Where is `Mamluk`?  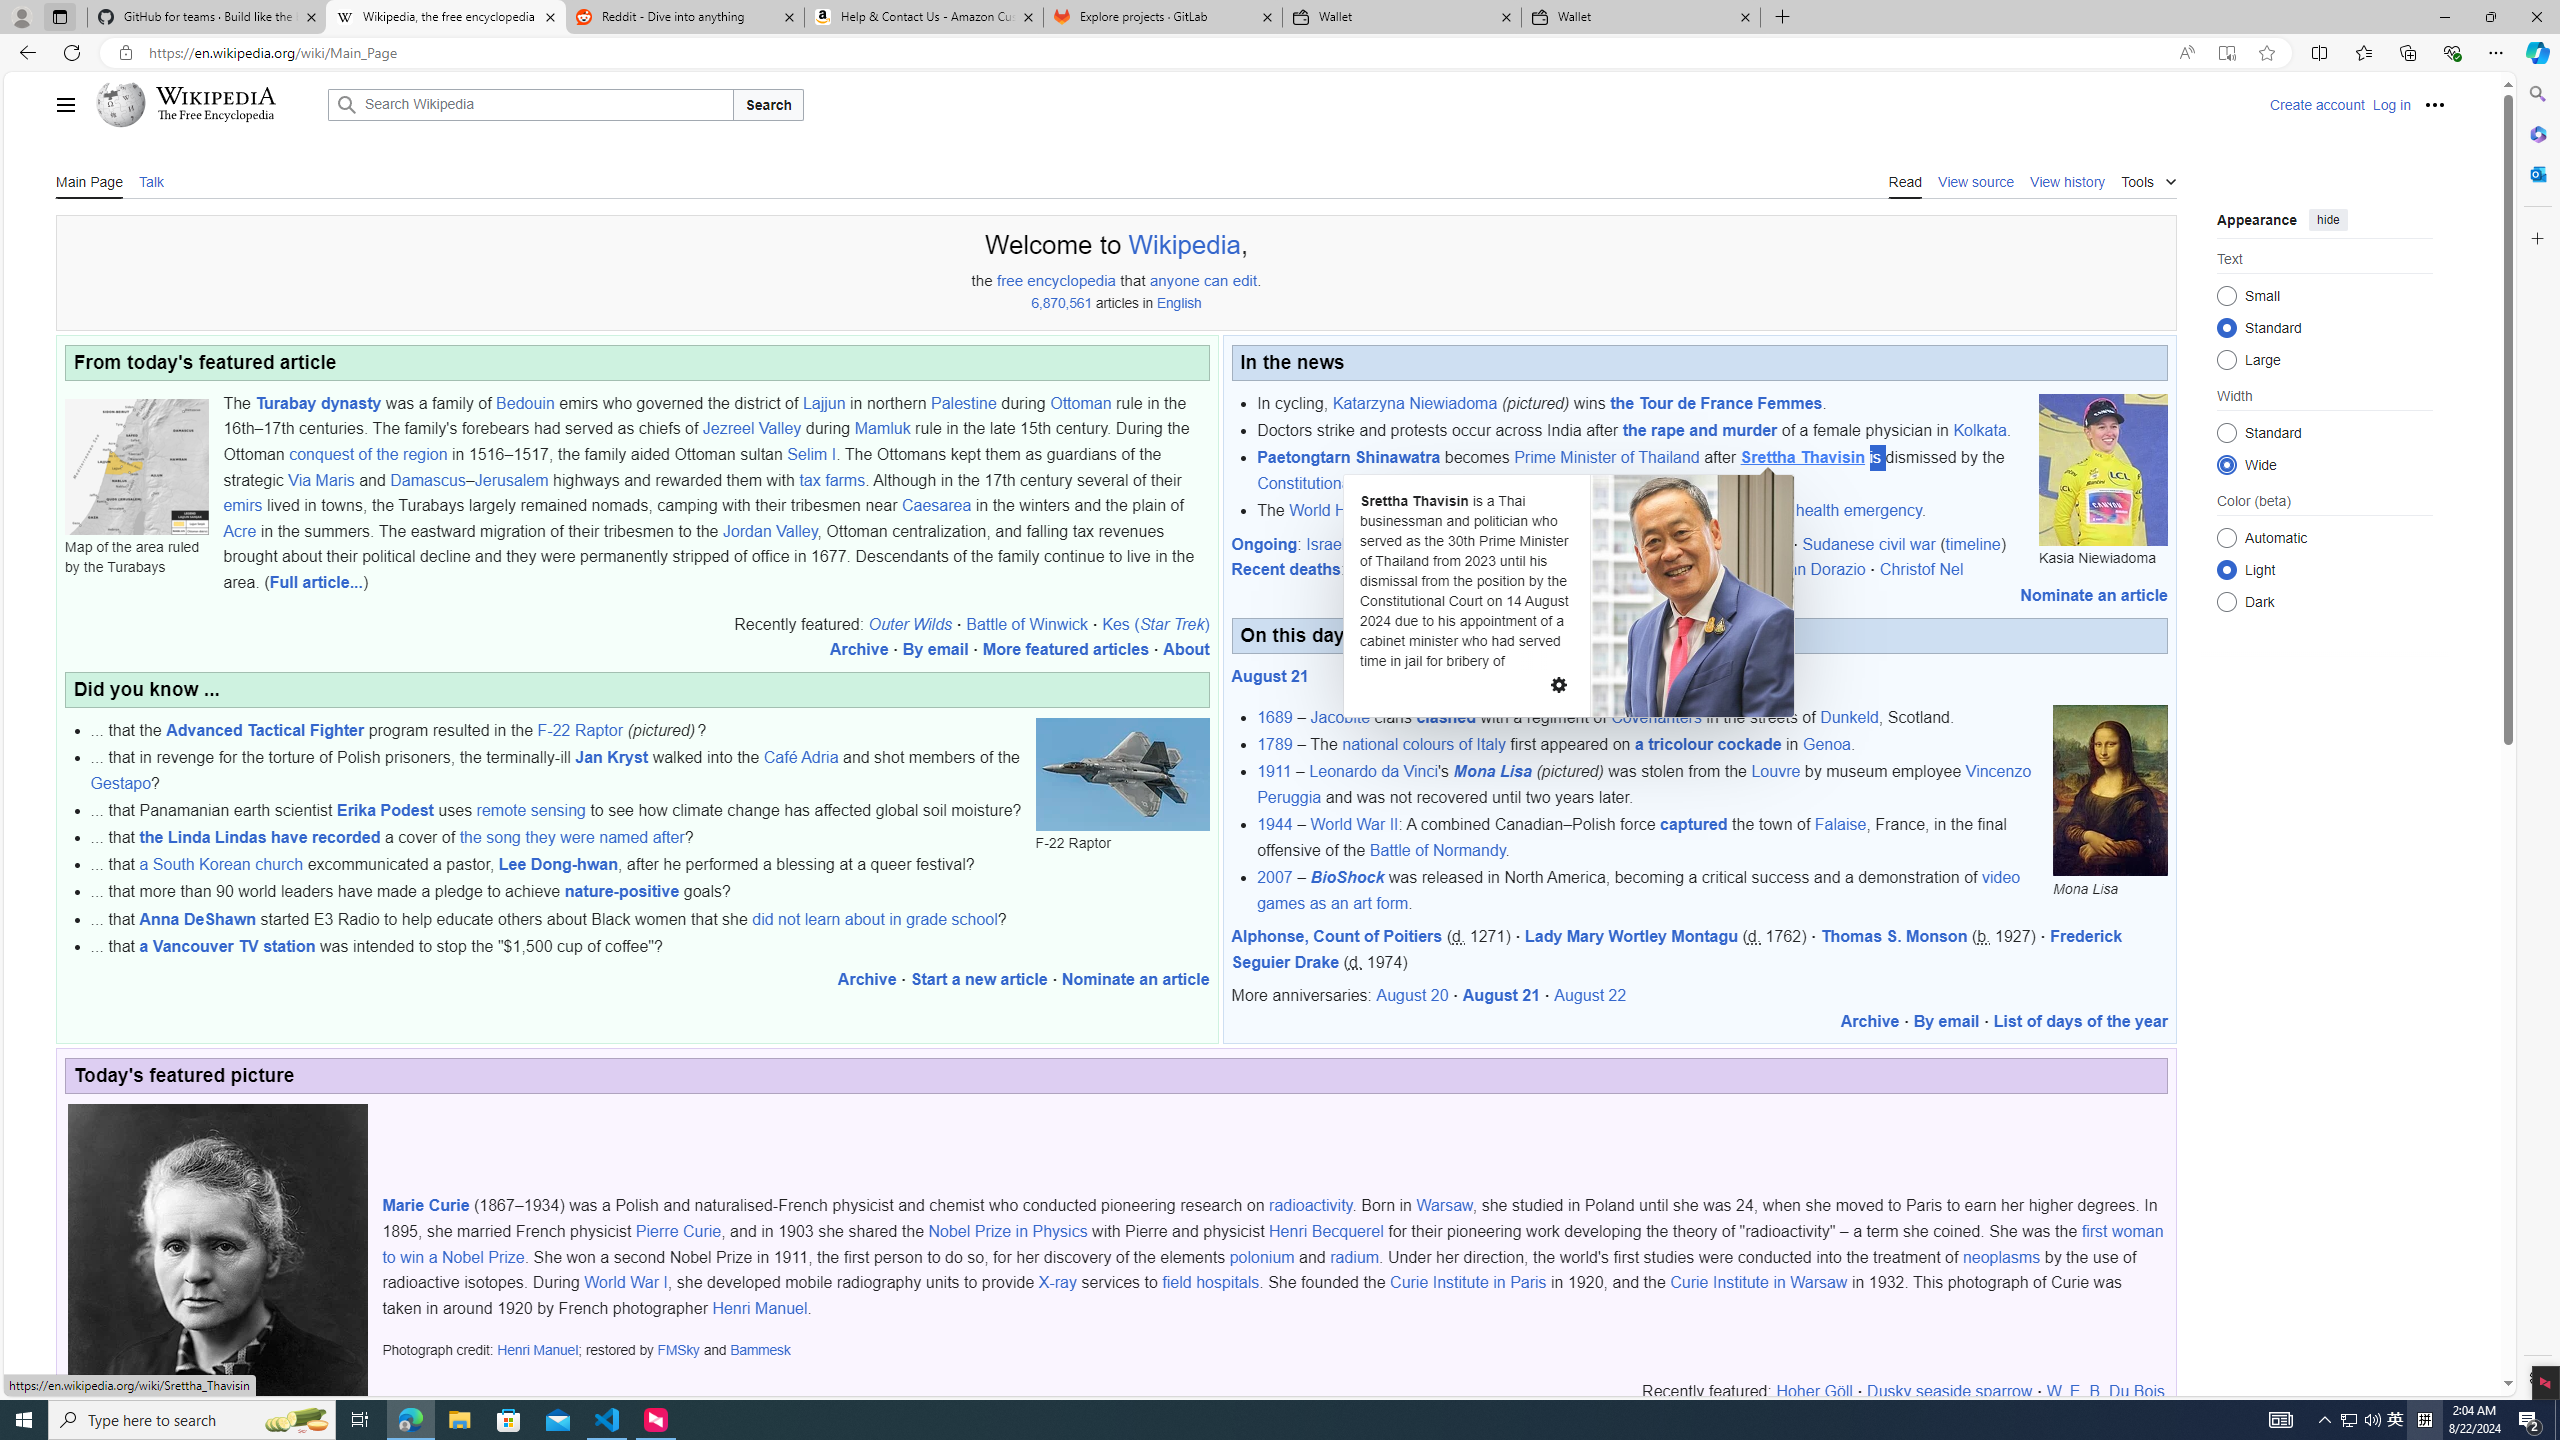
Mamluk is located at coordinates (883, 428).